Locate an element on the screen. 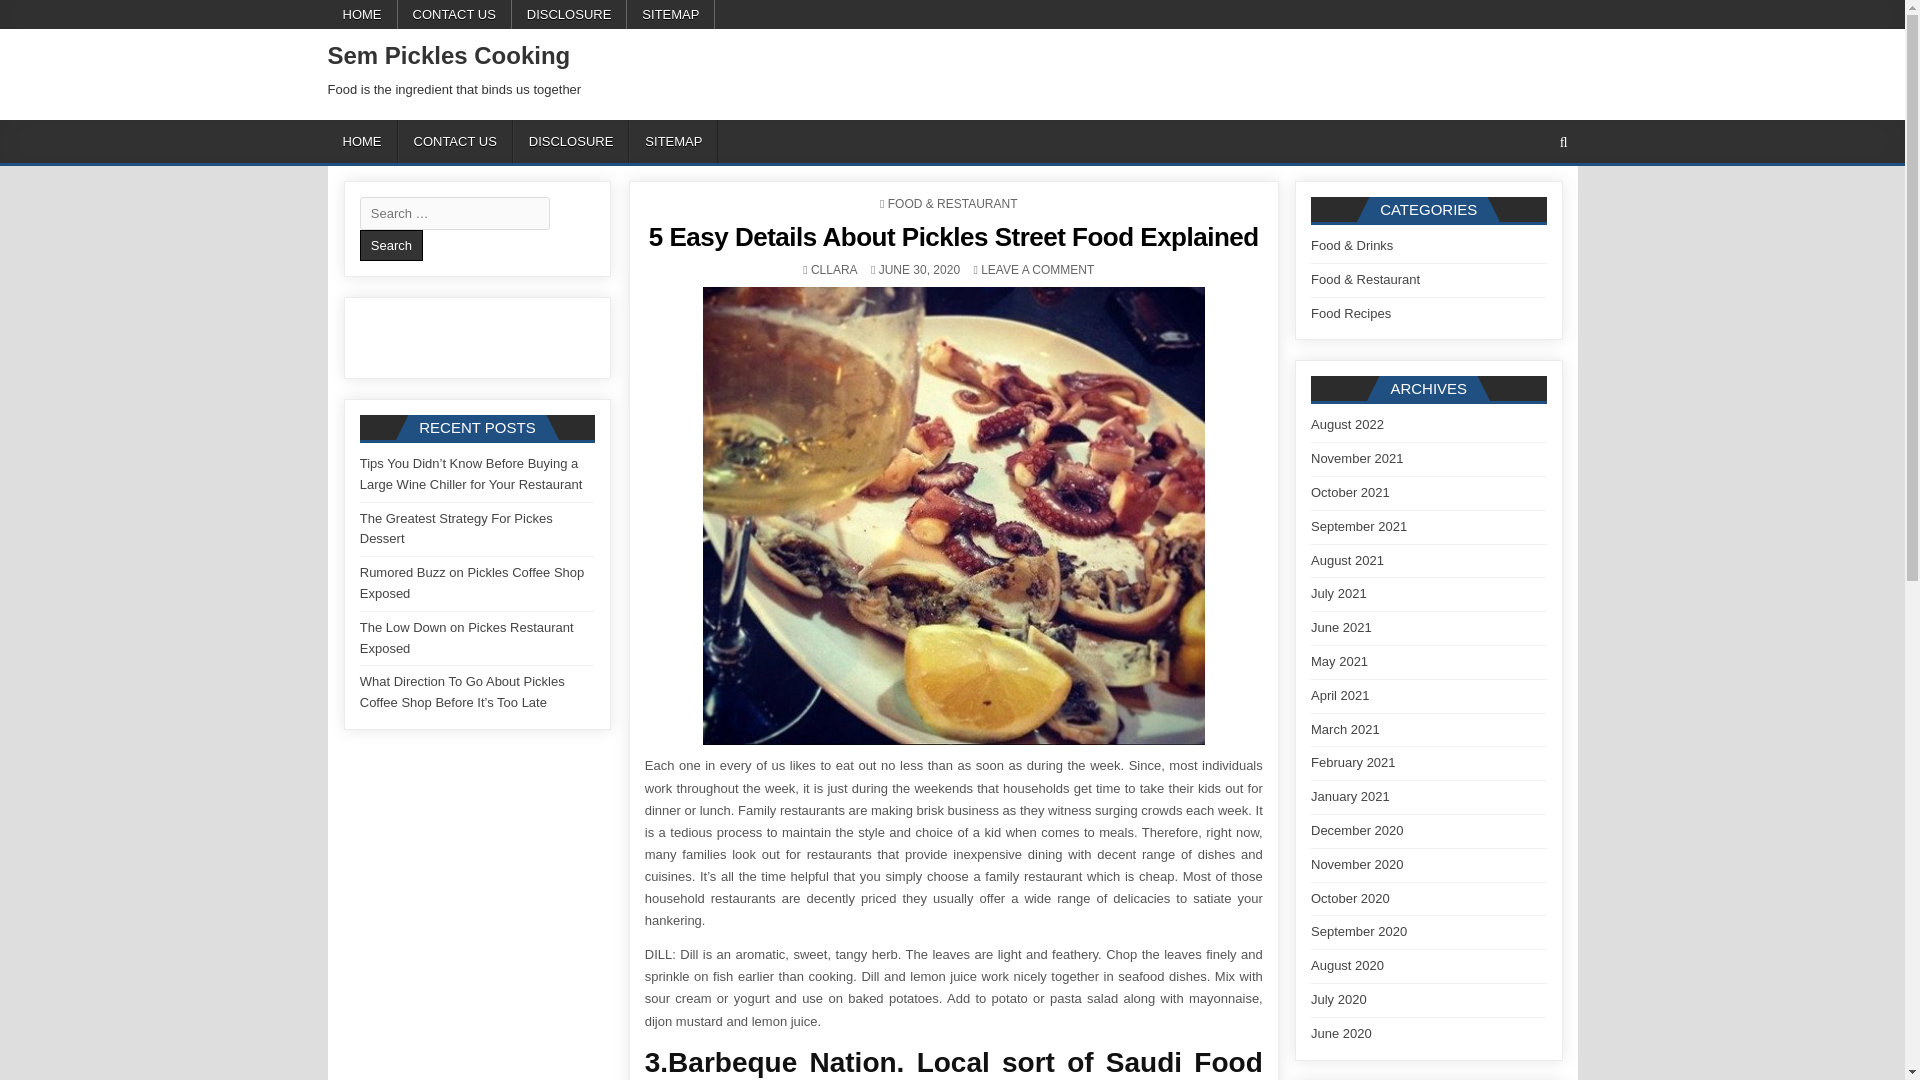  SITEMAP is located at coordinates (670, 14).